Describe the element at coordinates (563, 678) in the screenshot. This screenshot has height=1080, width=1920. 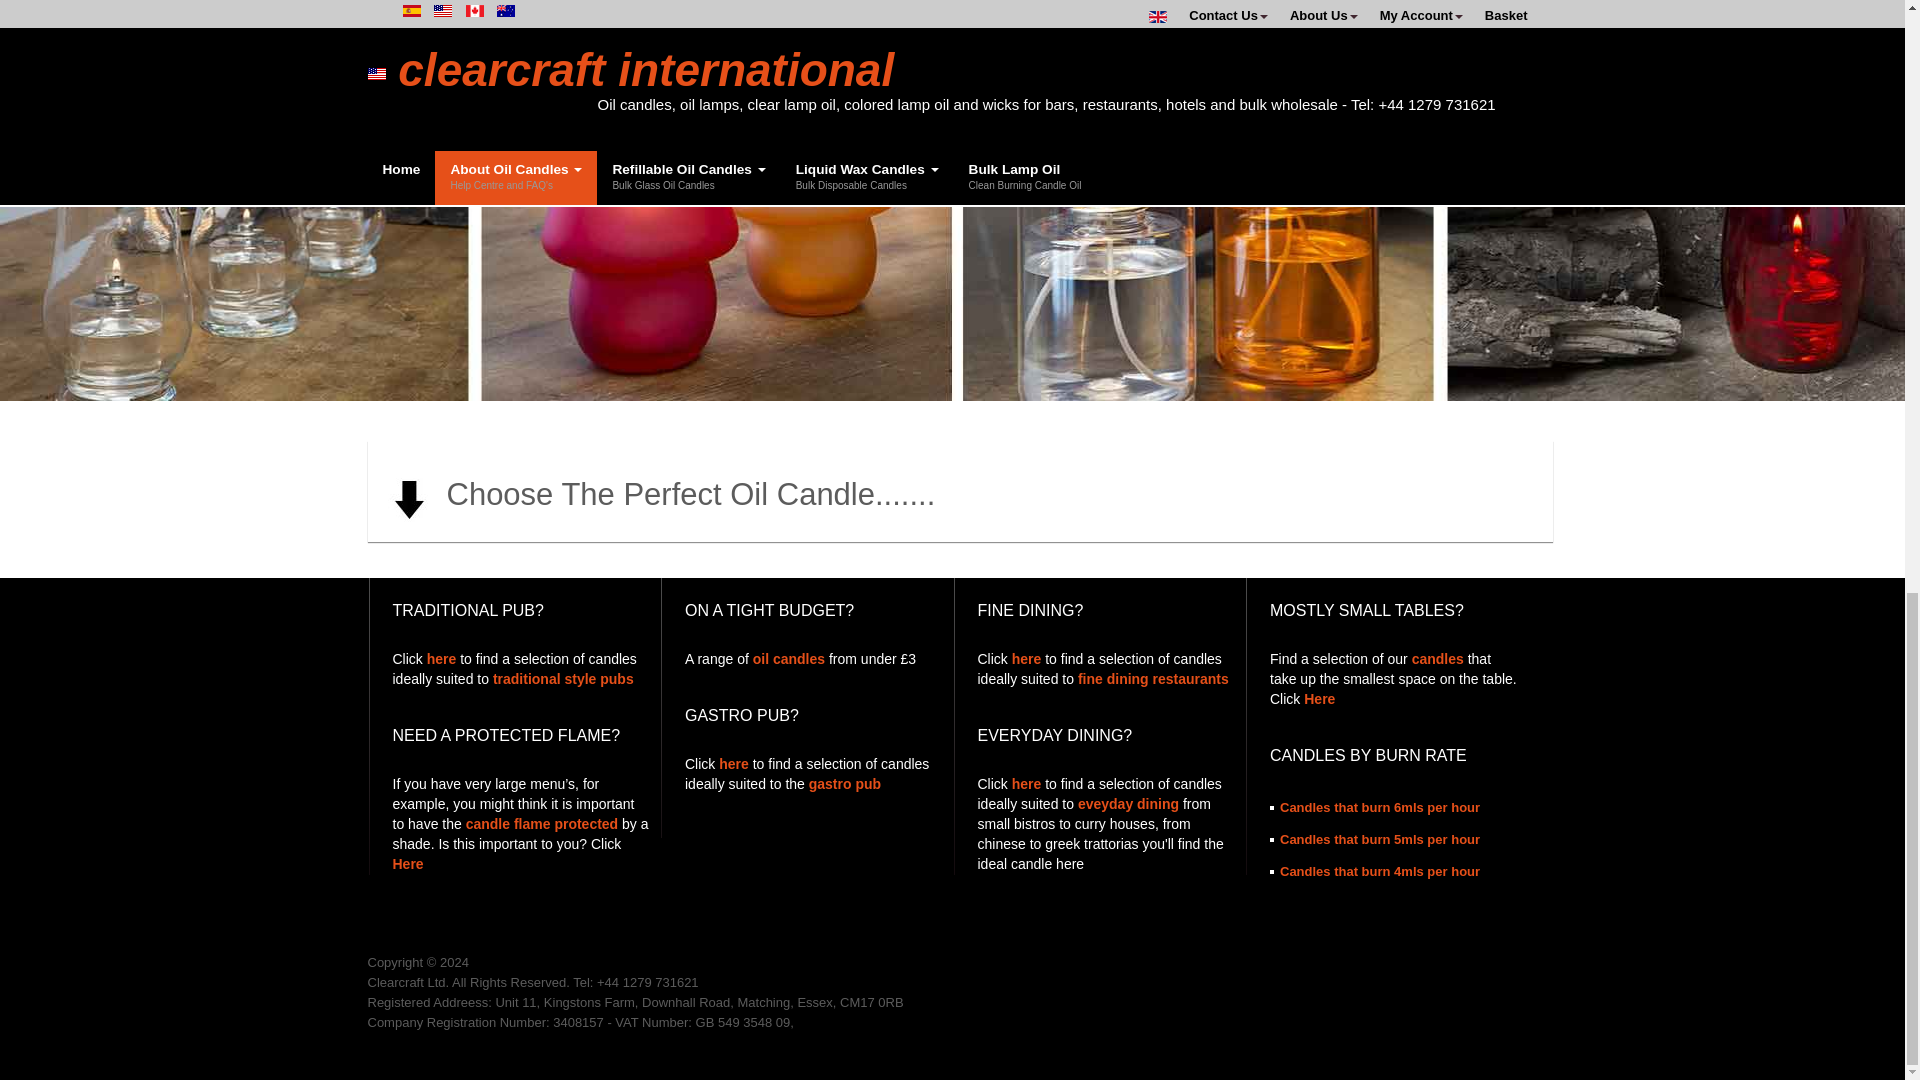
I see `Glass Oil Candles suitable for the Traditional Style Pubs` at that location.